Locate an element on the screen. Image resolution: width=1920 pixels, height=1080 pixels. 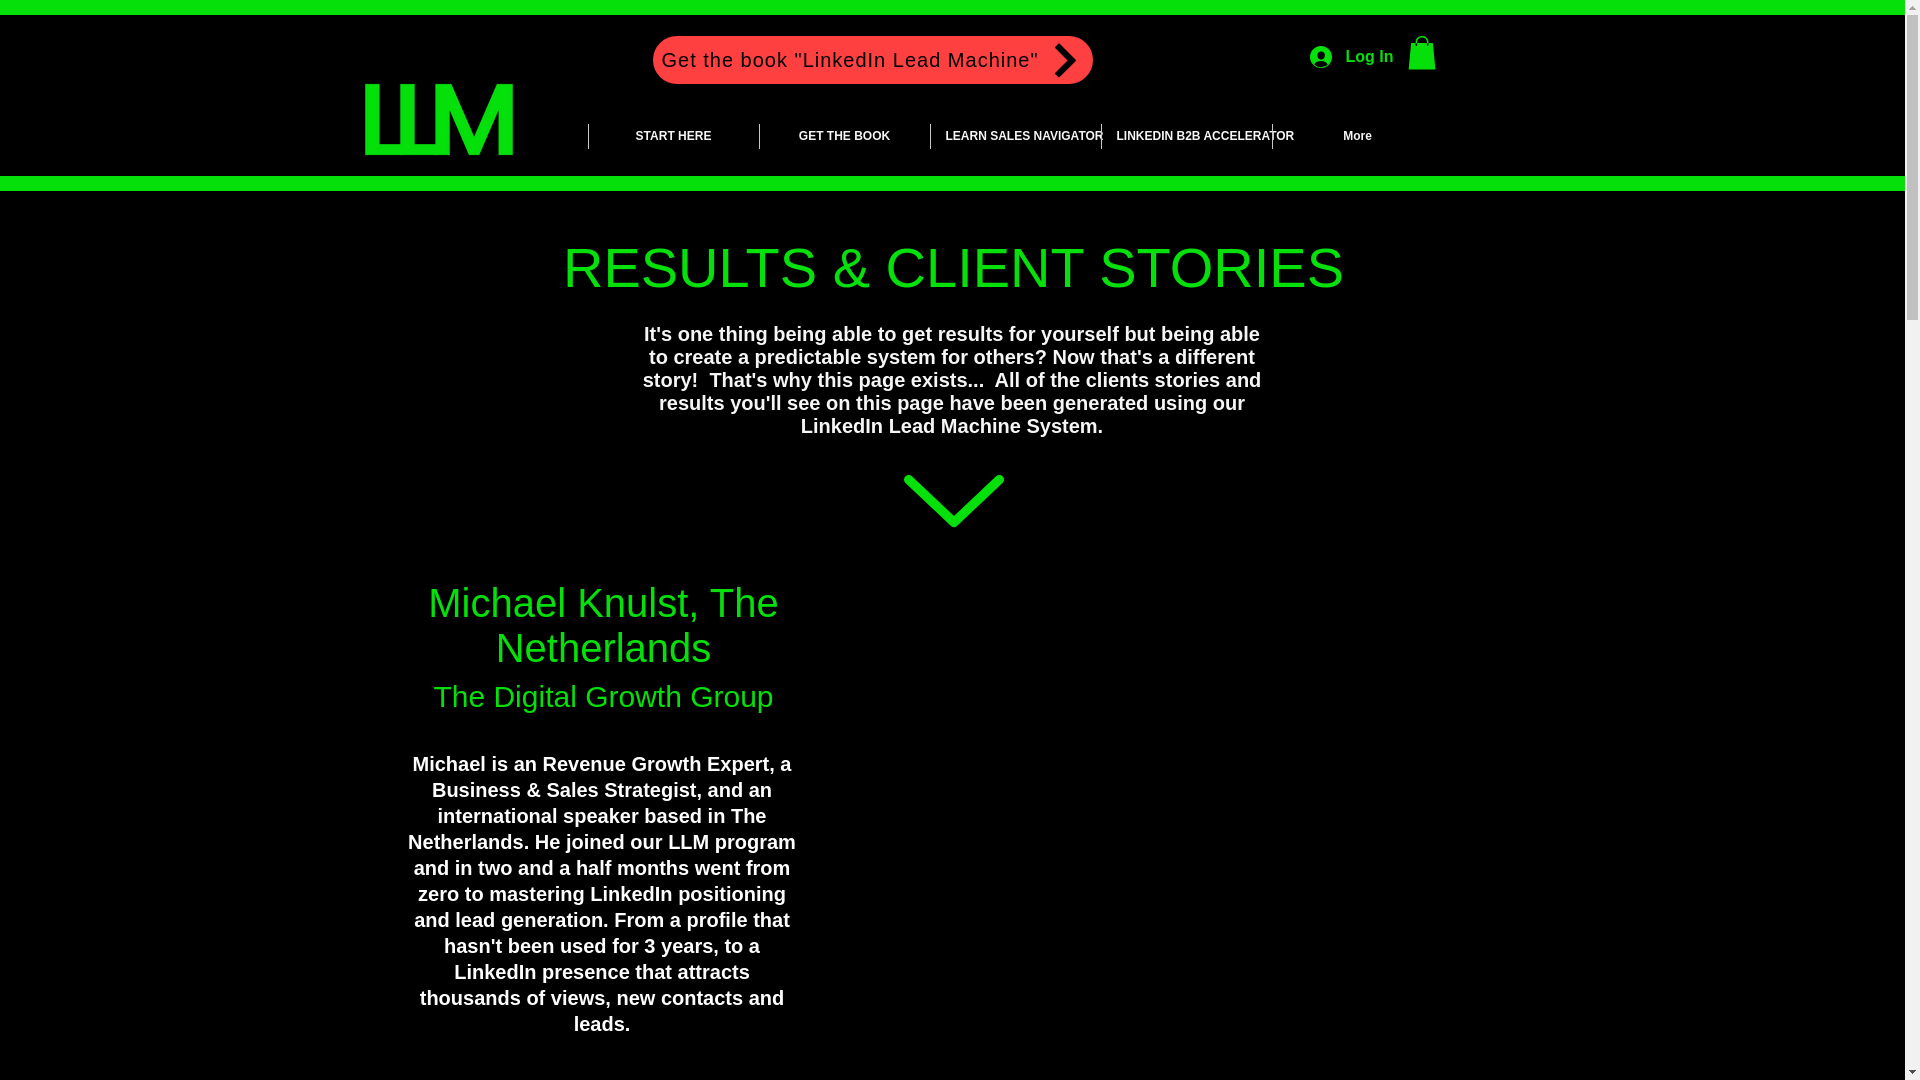
START HERE is located at coordinates (672, 136).